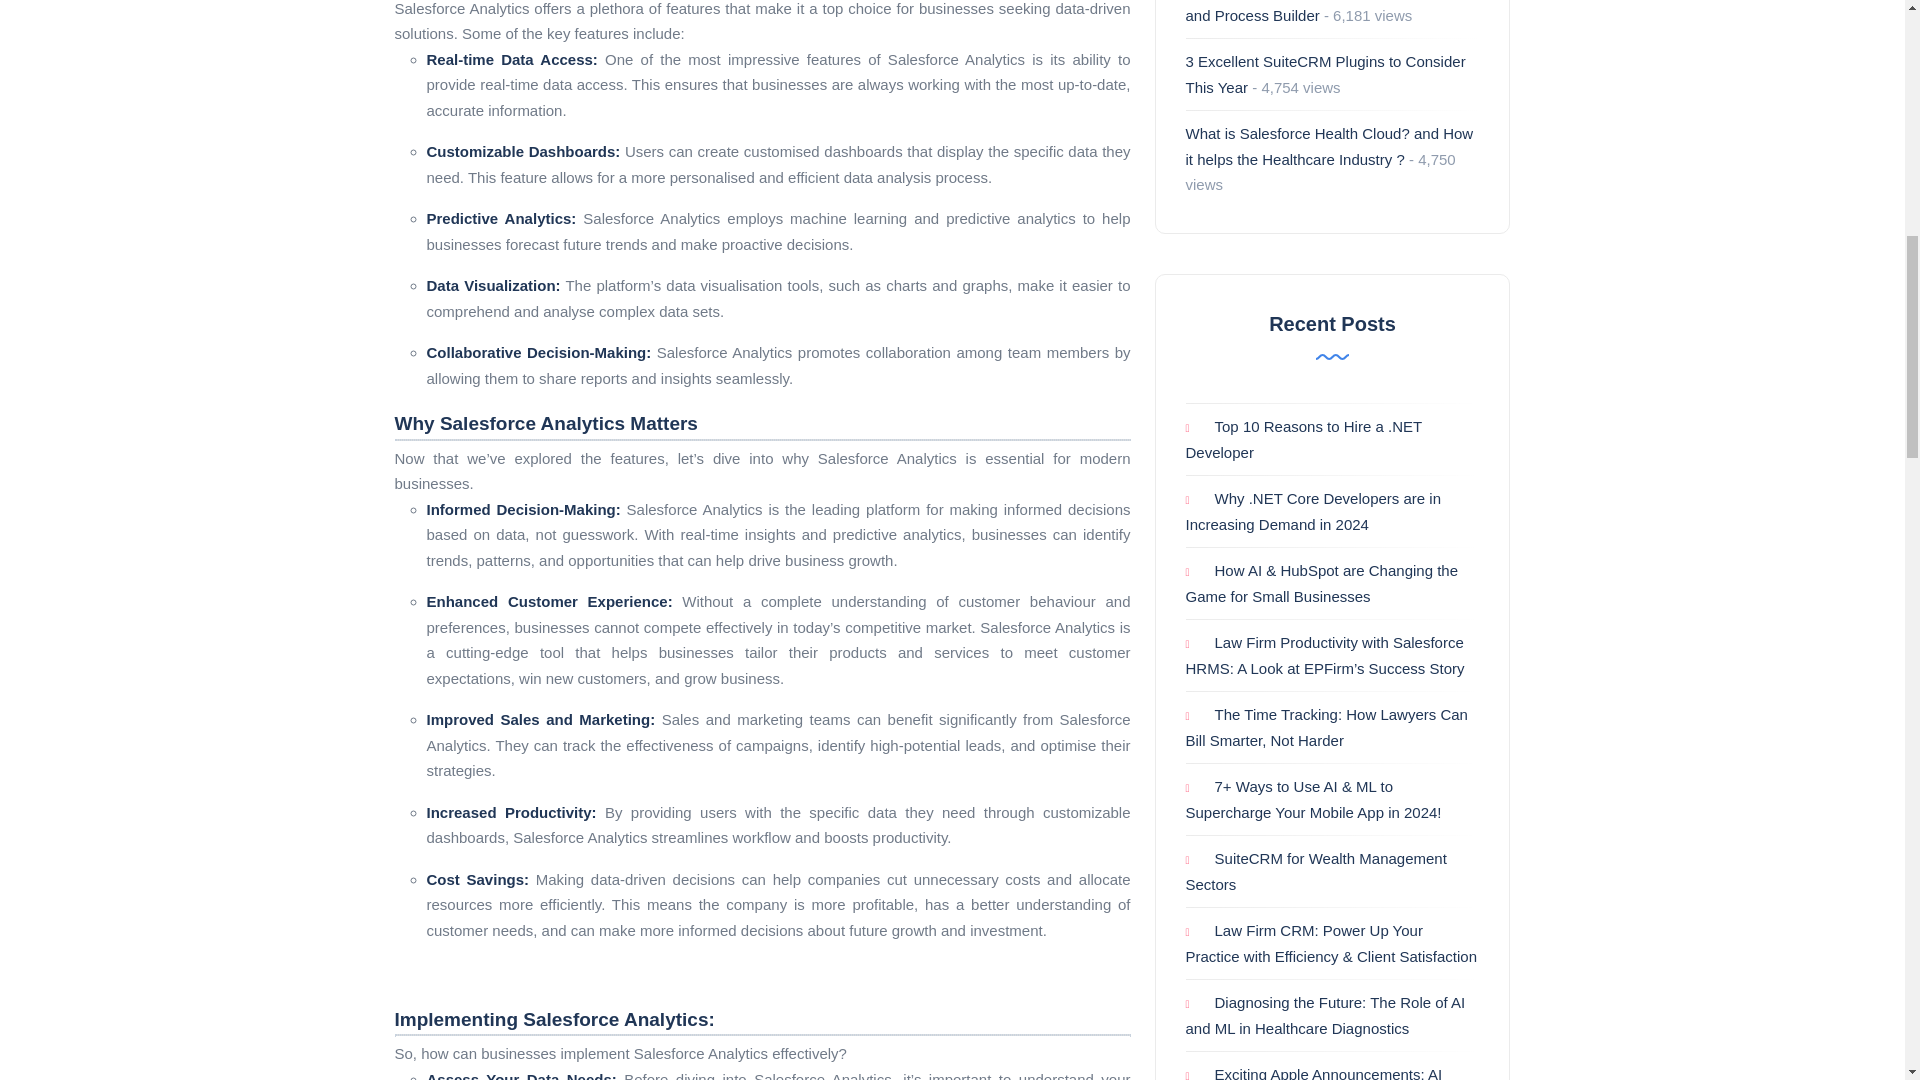 The image size is (1920, 1080). I want to click on Salesforce to Discontinue Workflow Rules and Process Builder, so click(1324, 12).